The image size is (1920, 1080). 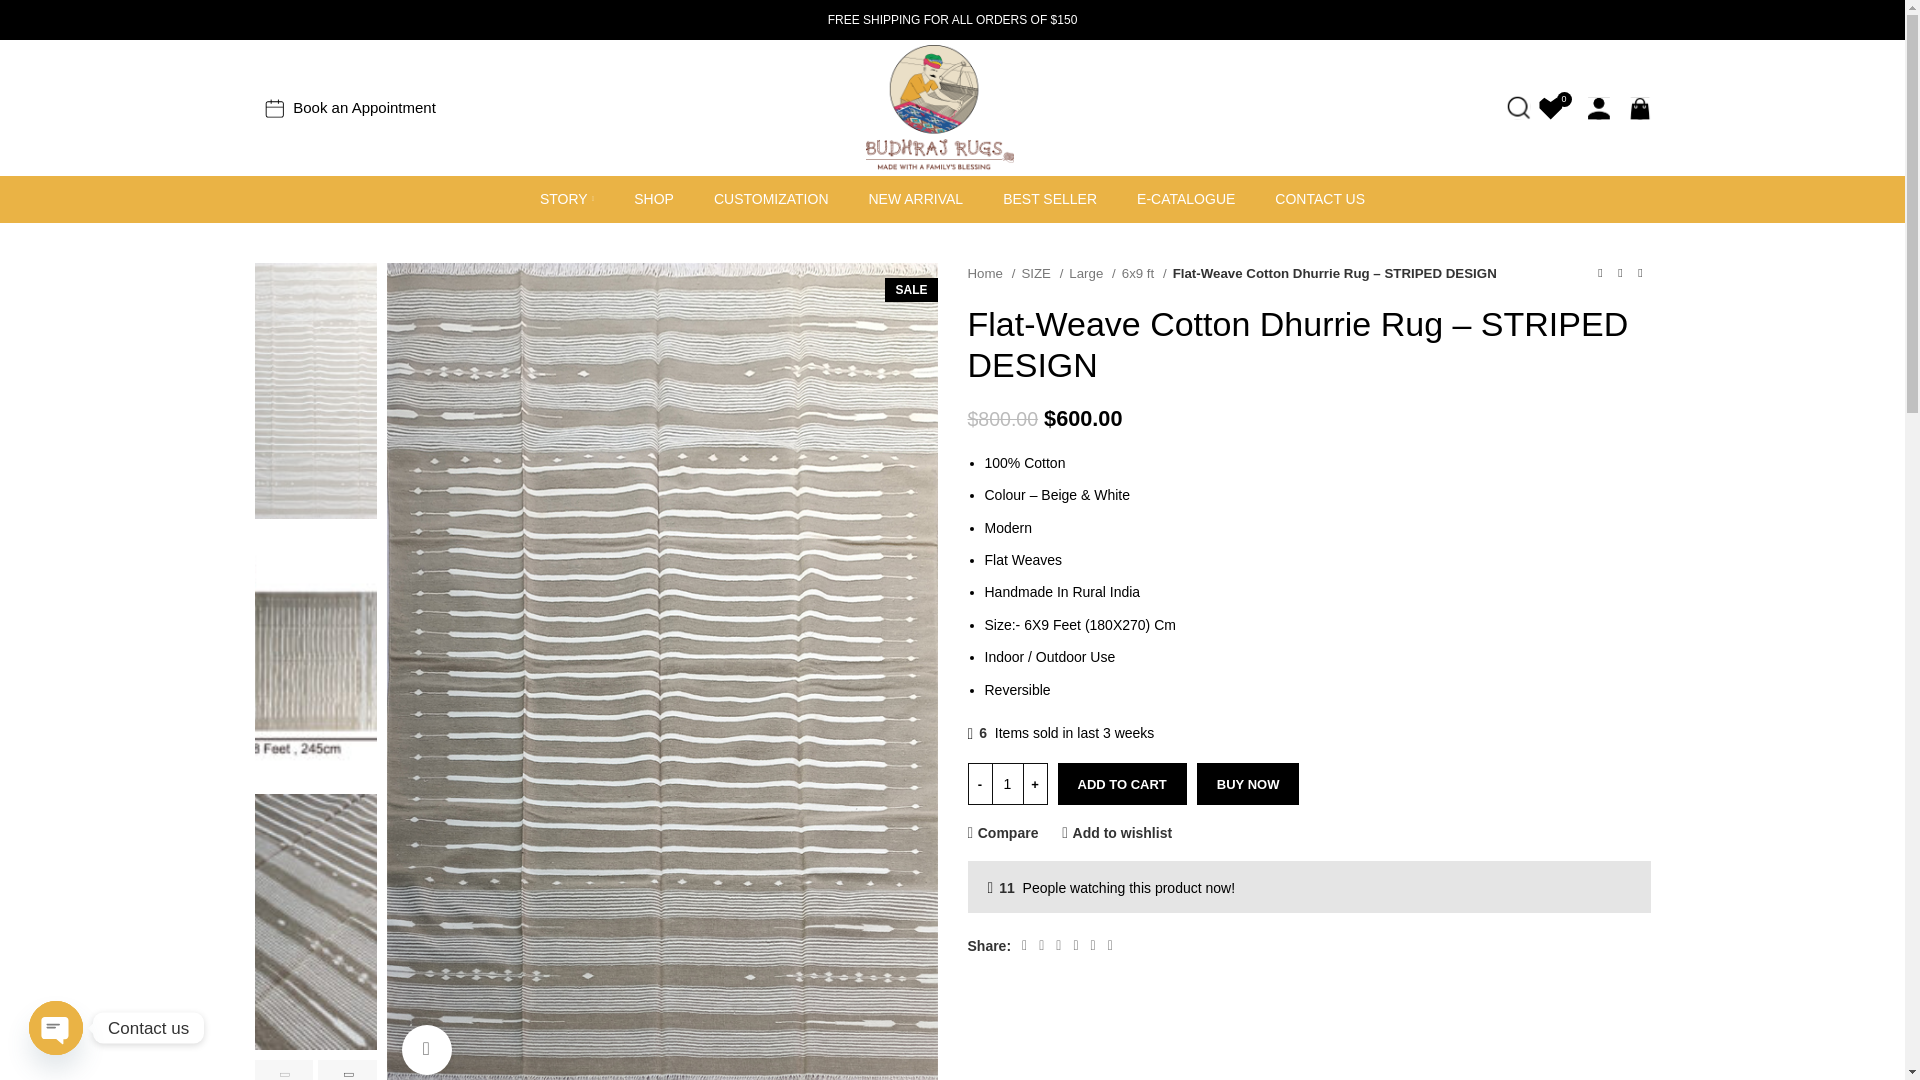 I want to click on STORY, so click(x=566, y=200).